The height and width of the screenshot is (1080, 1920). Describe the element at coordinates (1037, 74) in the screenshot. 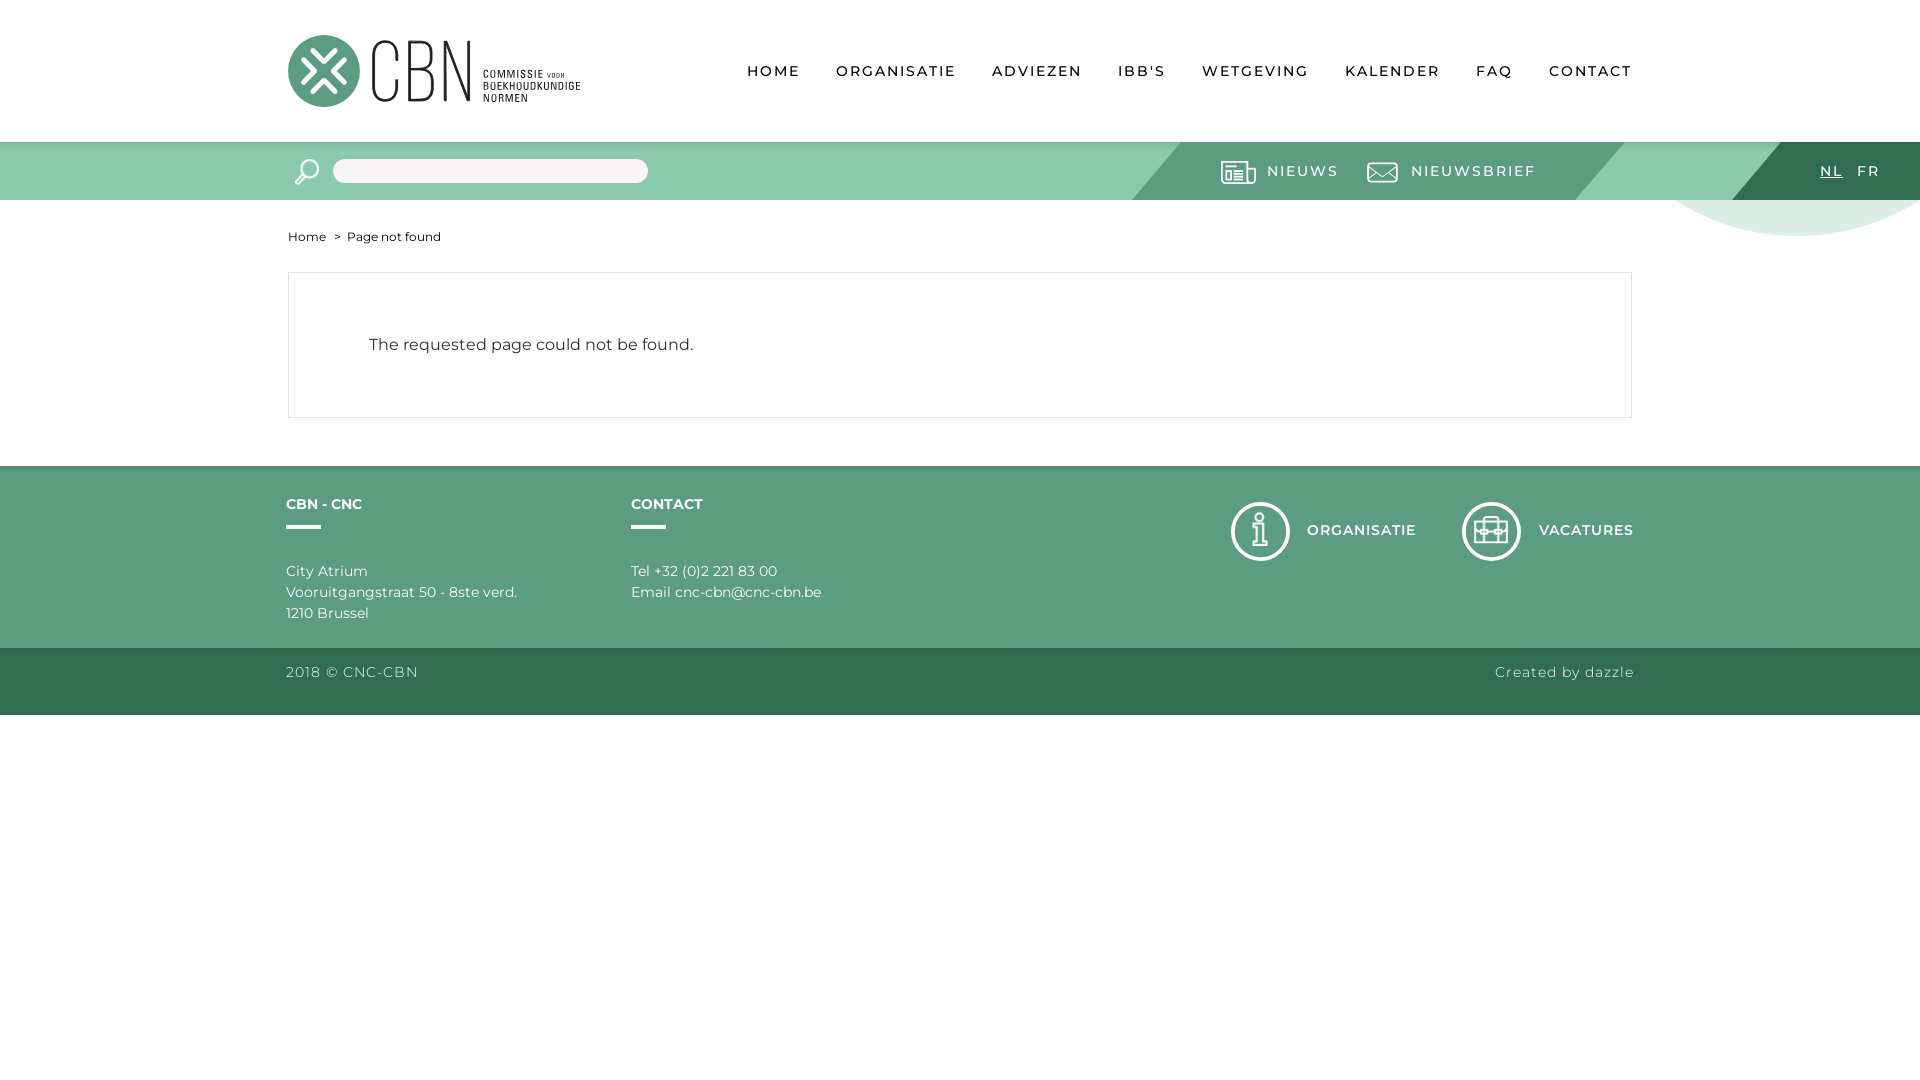

I see `ADVIEZEN` at that location.